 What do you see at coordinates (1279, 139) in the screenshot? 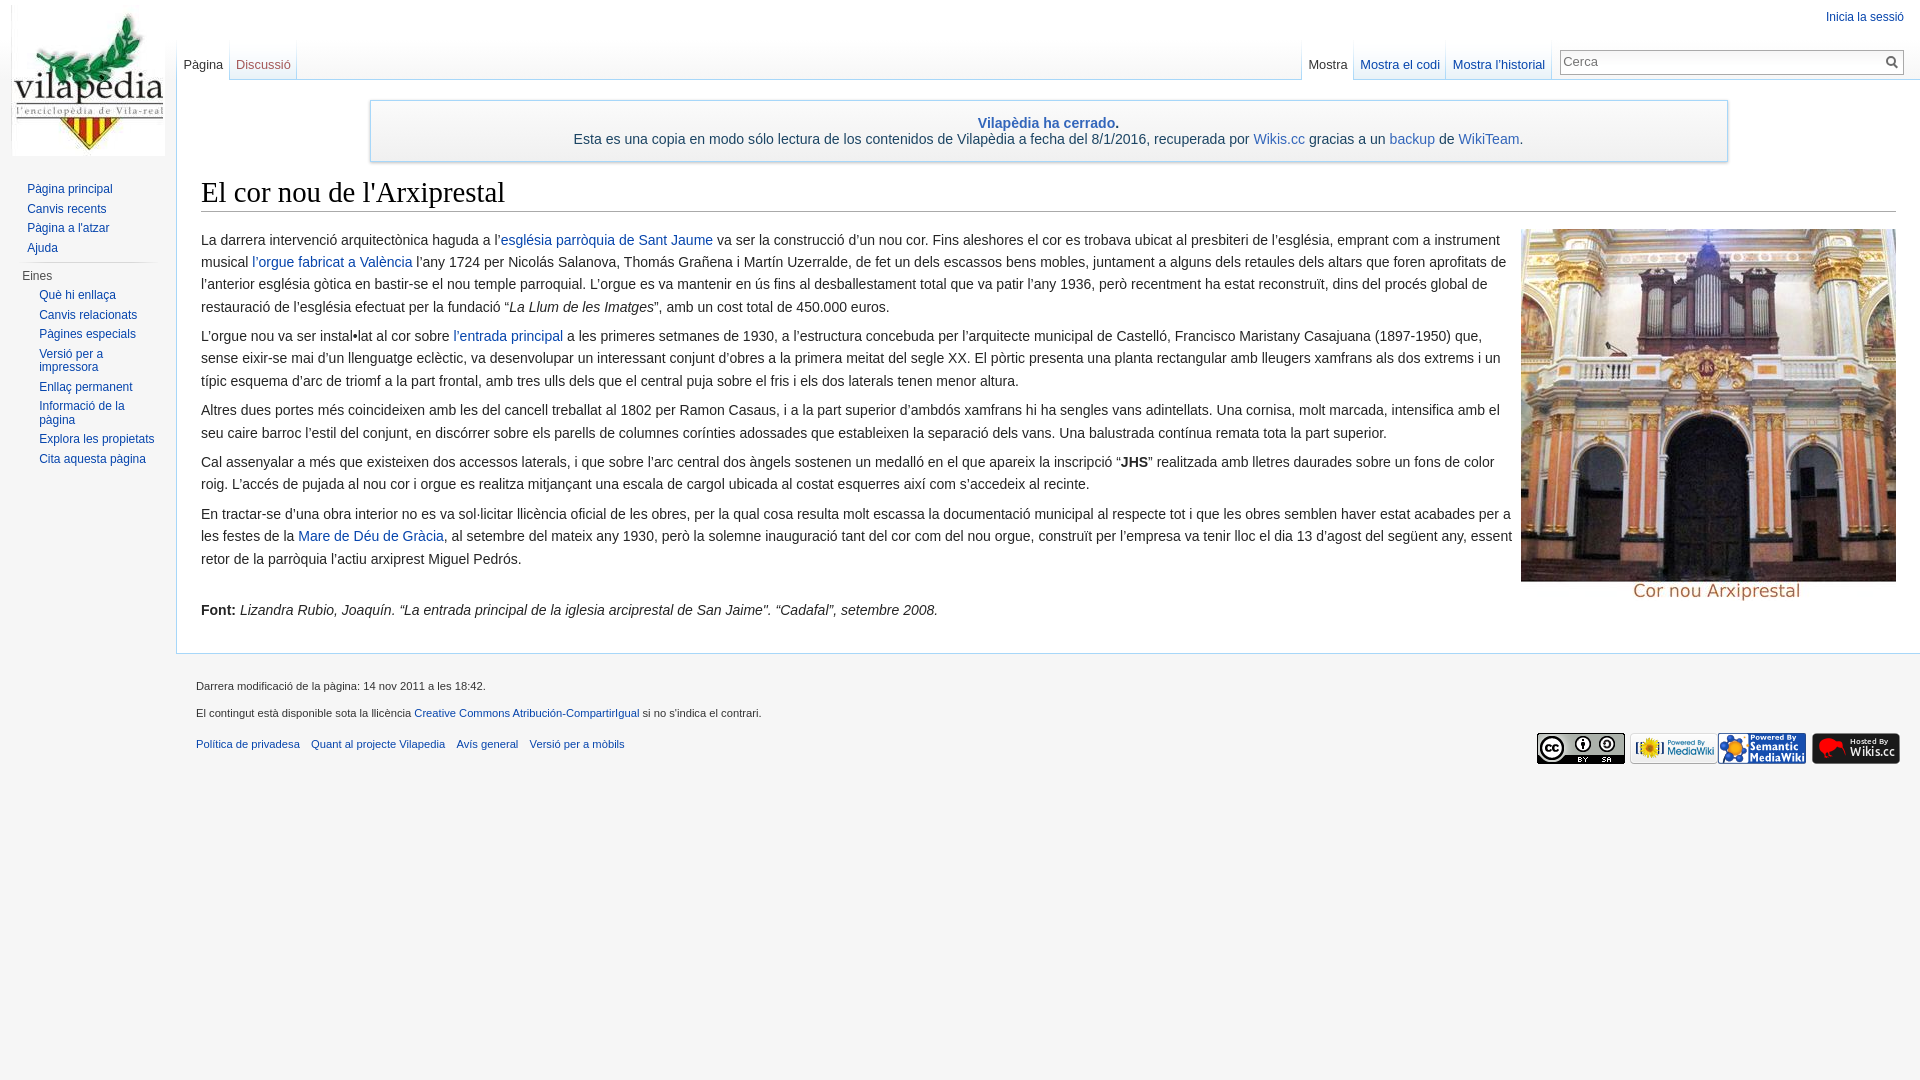
I see `Wikis.cc` at bounding box center [1279, 139].